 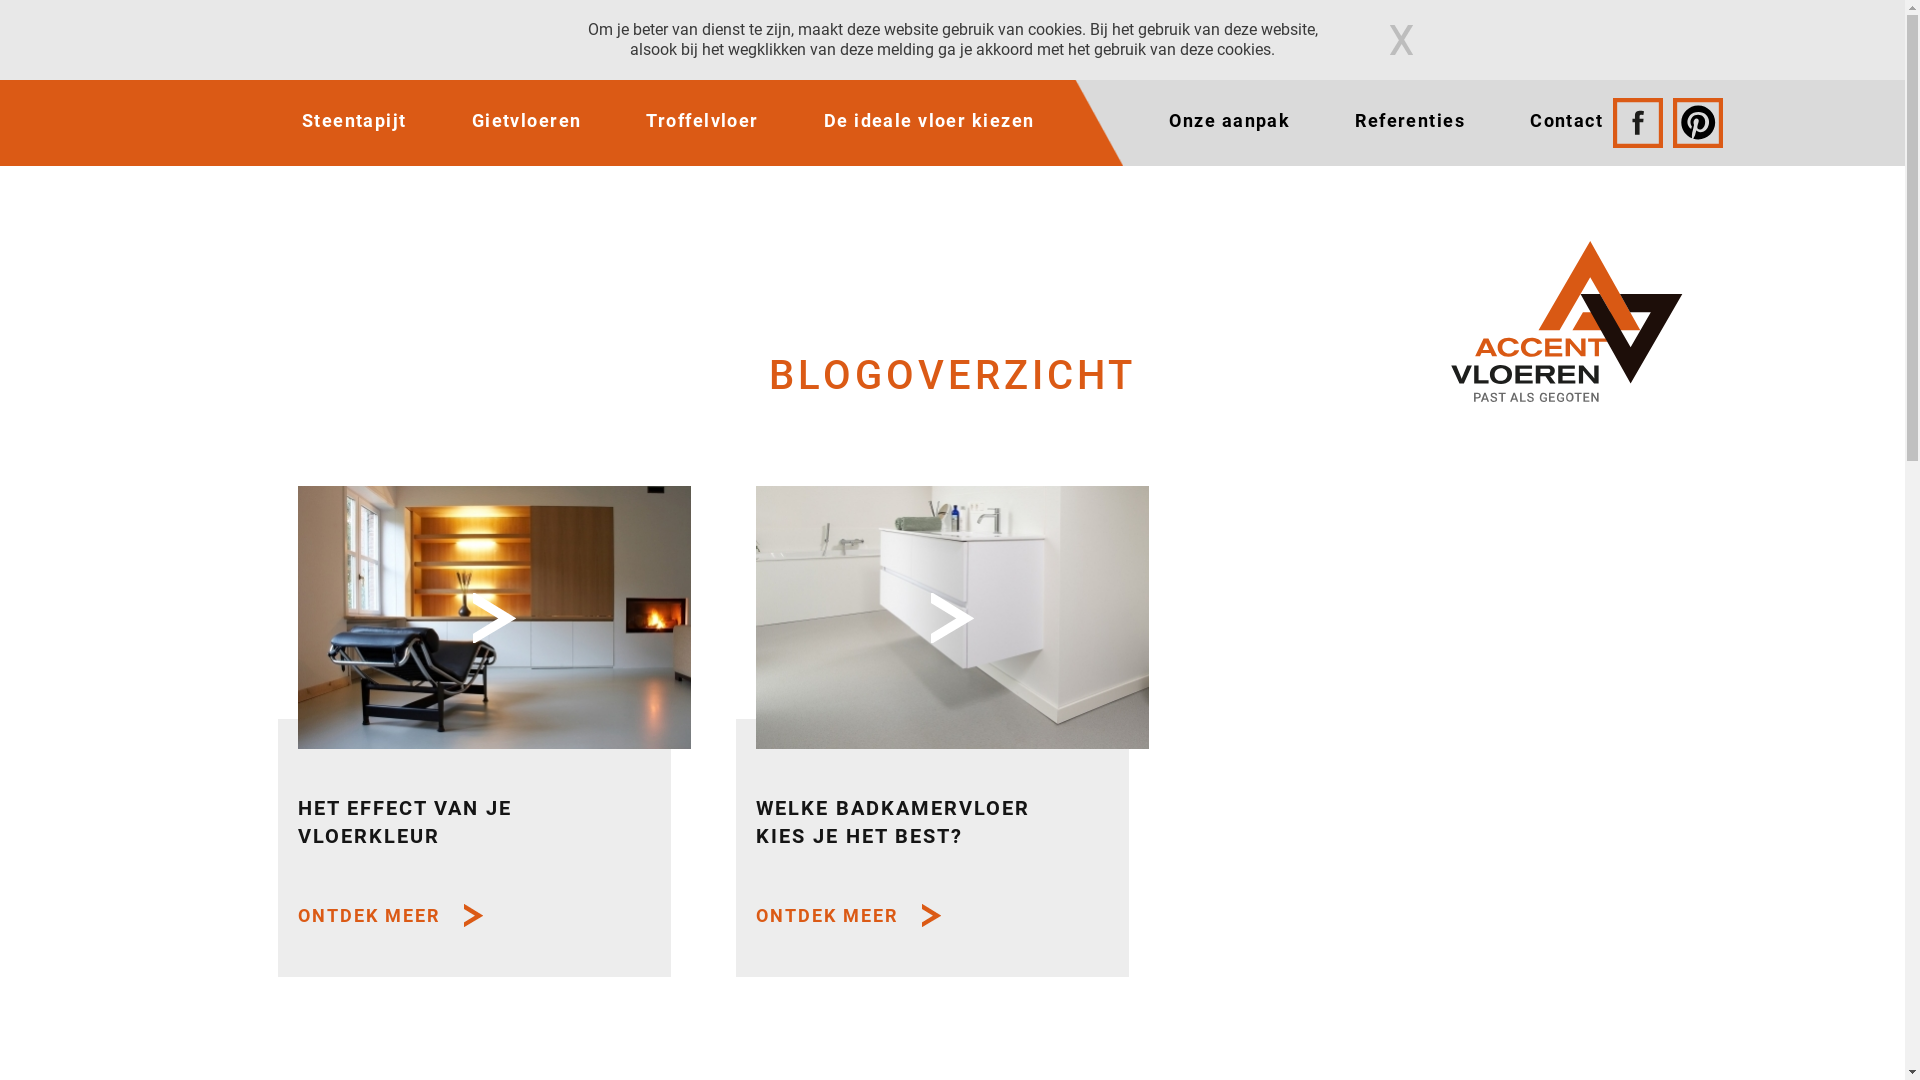 What do you see at coordinates (1566, 121) in the screenshot?
I see `Contact` at bounding box center [1566, 121].